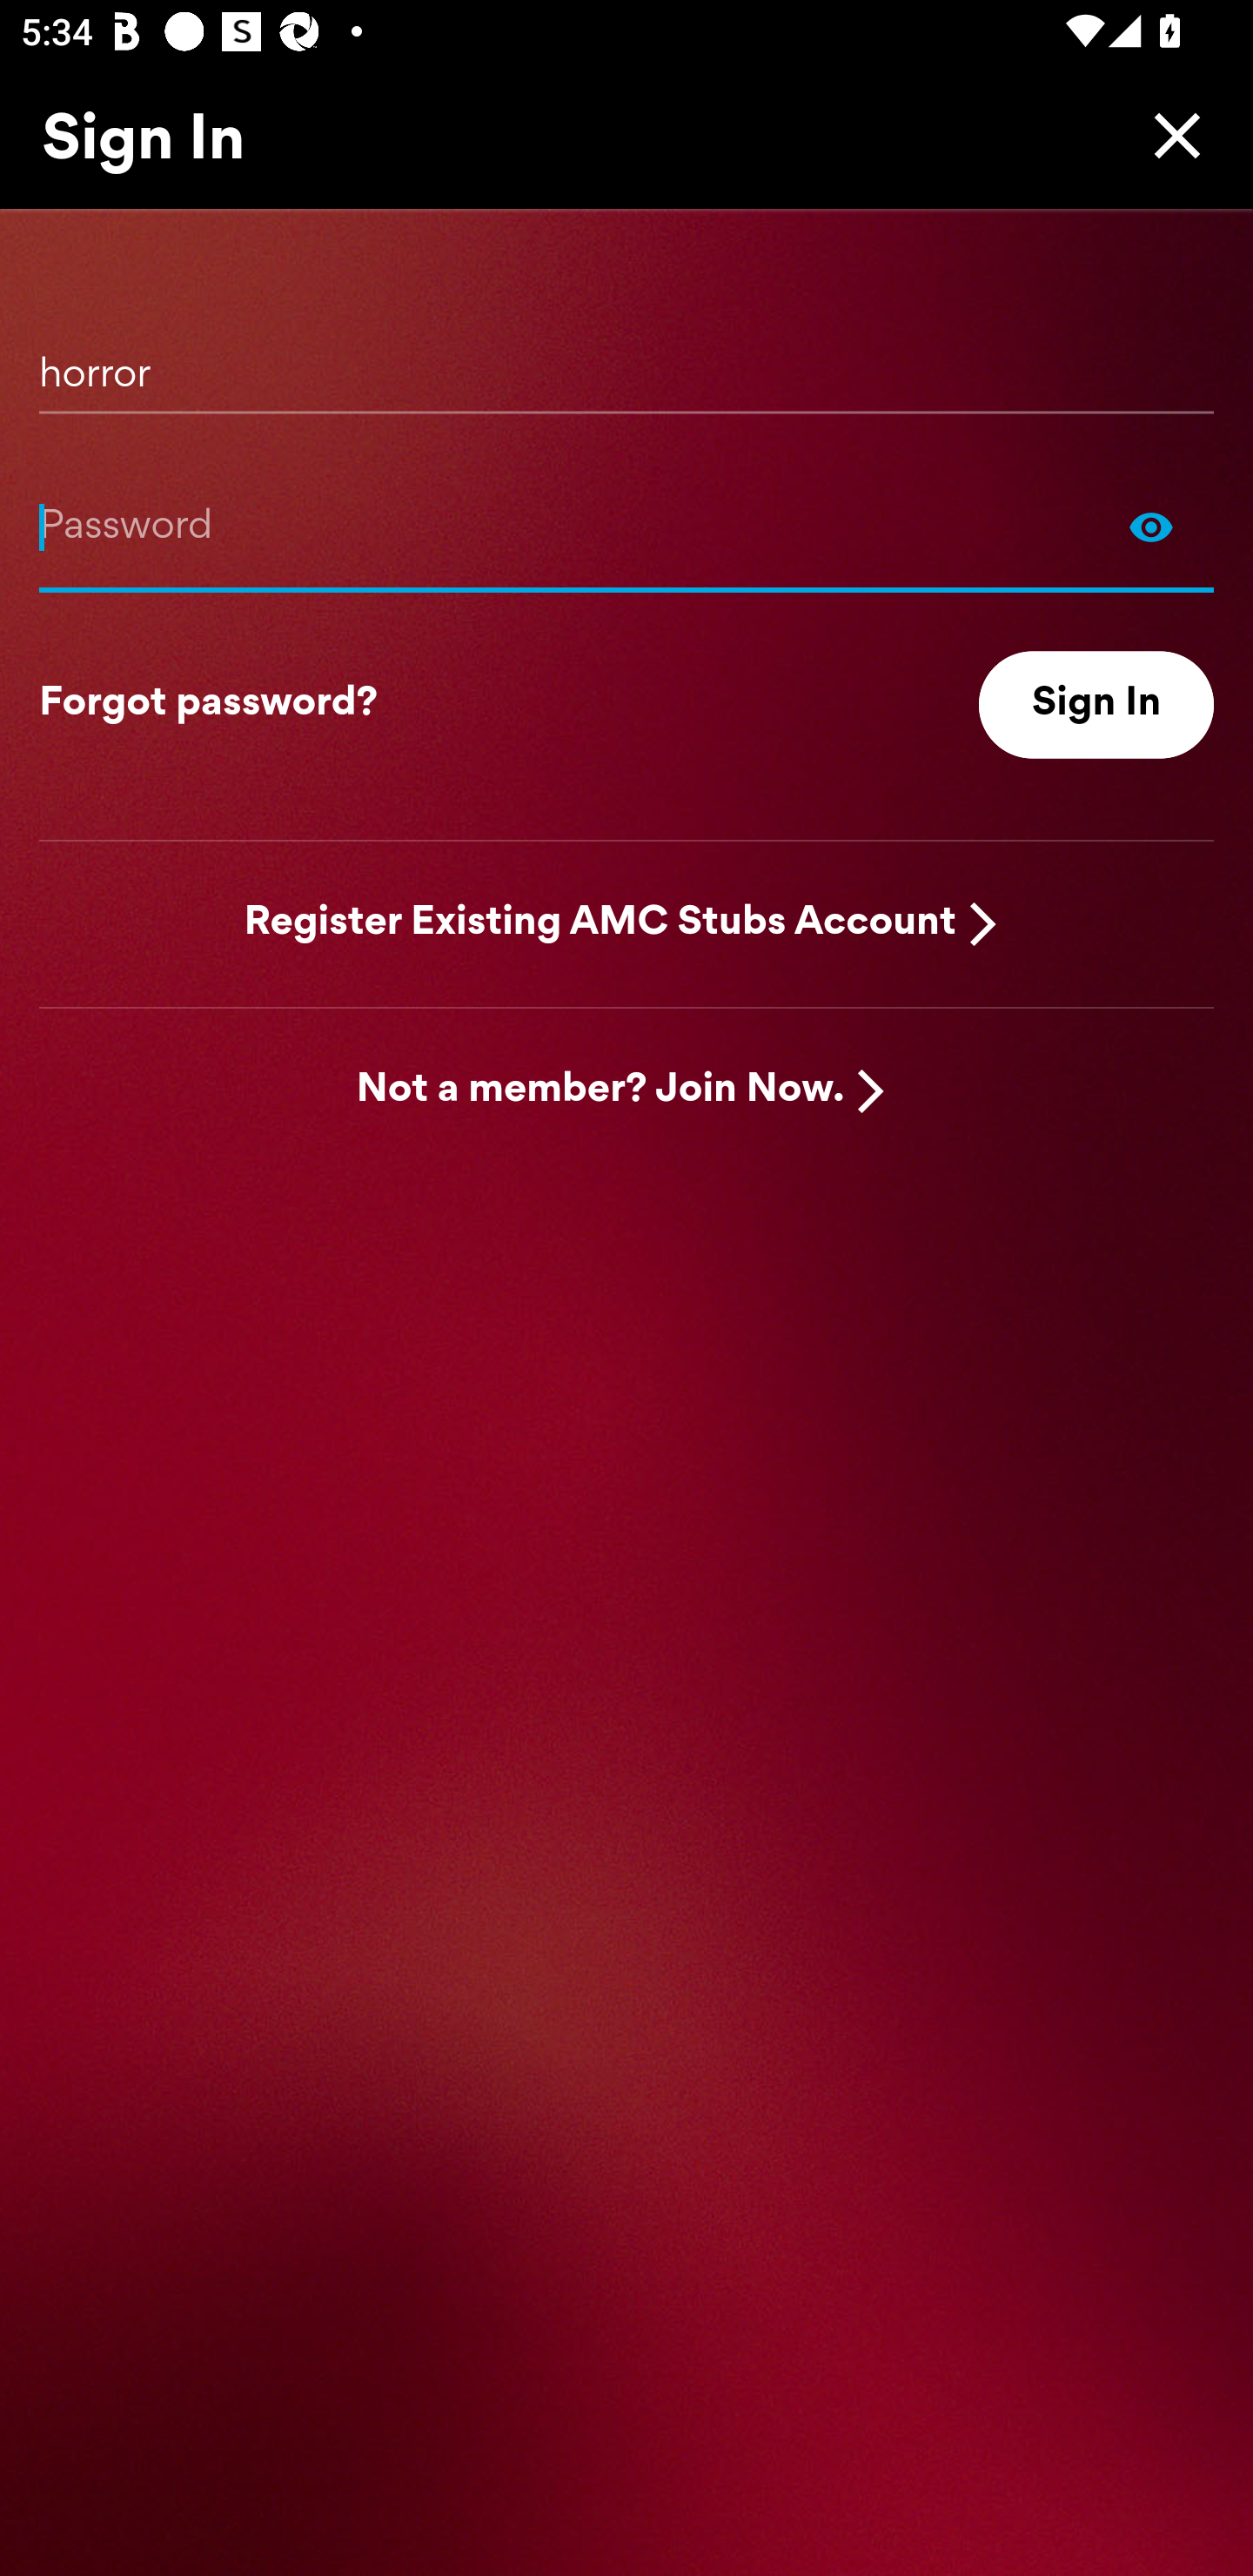  I want to click on Not a member? Join Now., so click(600, 1091).